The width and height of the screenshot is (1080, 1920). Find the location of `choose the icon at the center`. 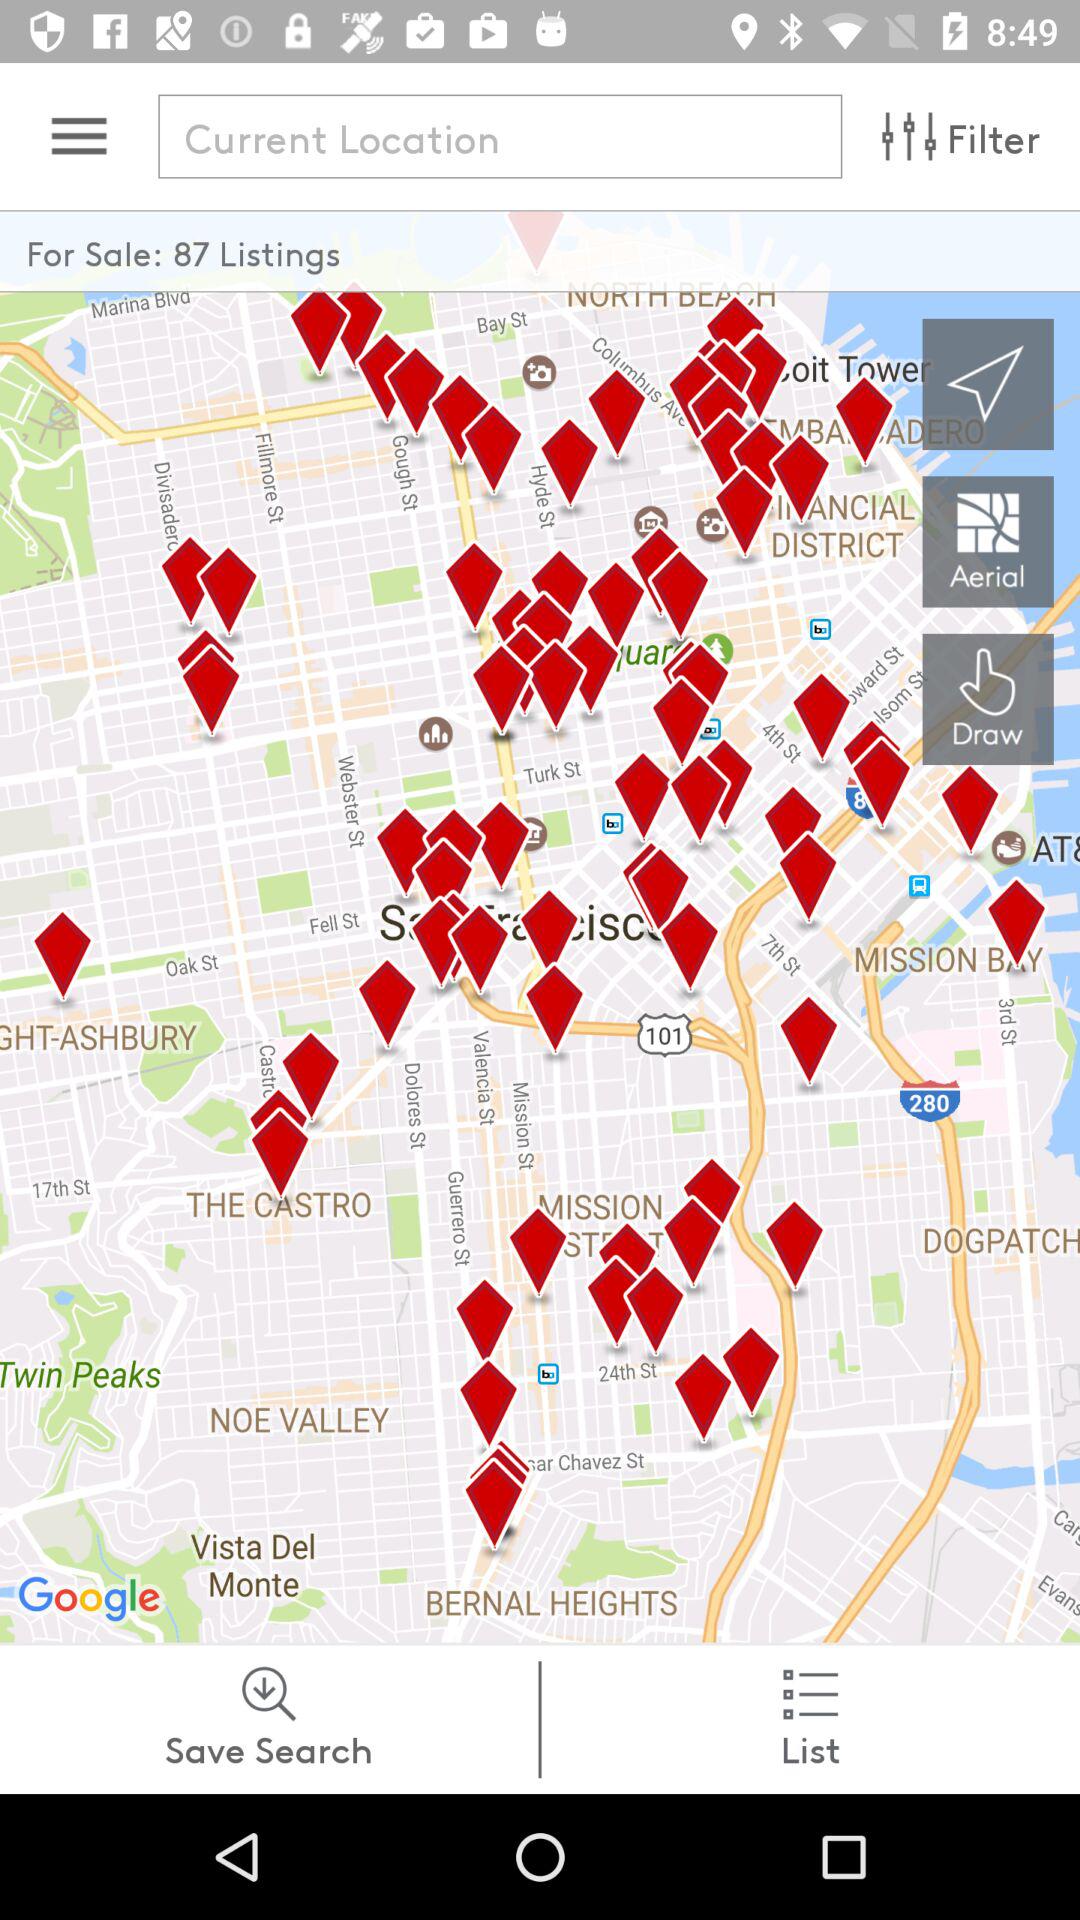

choose the icon at the center is located at coordinates (540, 926).